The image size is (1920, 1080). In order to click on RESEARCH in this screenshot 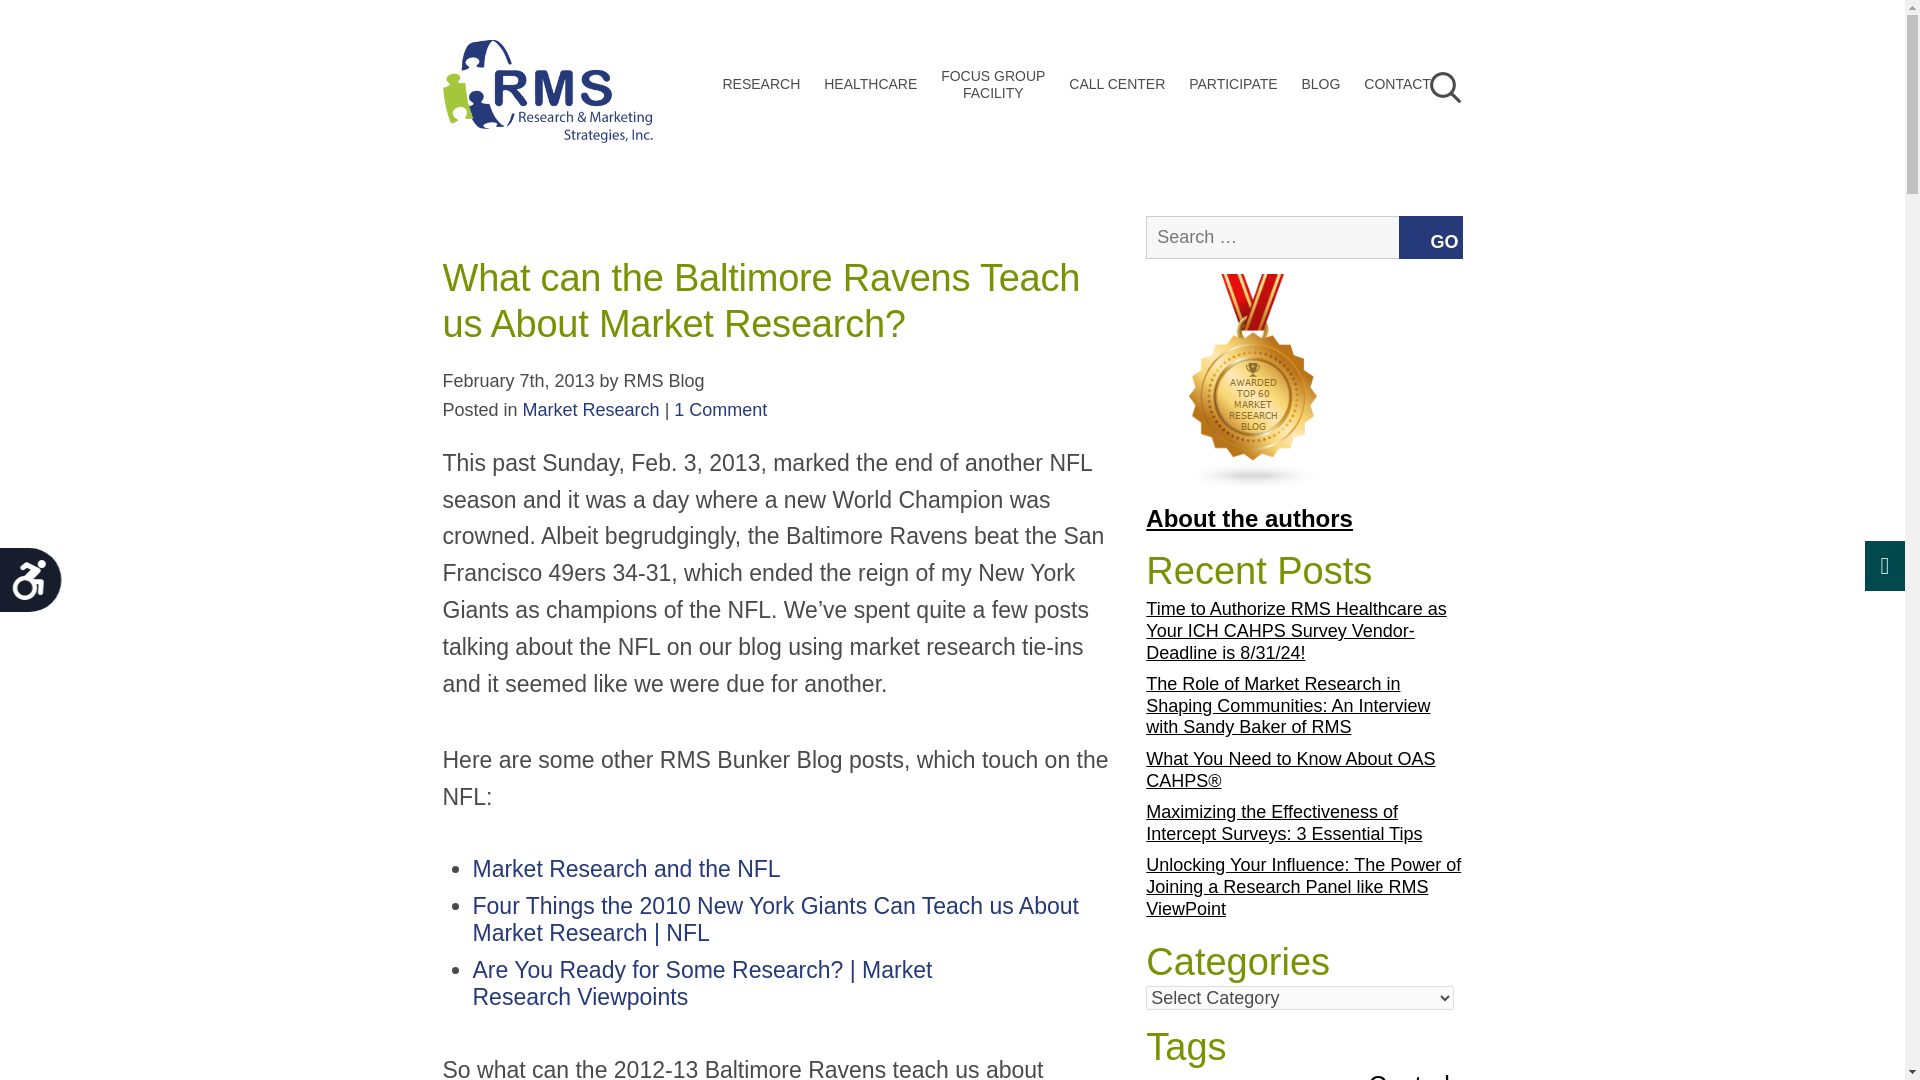, I will do `click(1429, 238)`.